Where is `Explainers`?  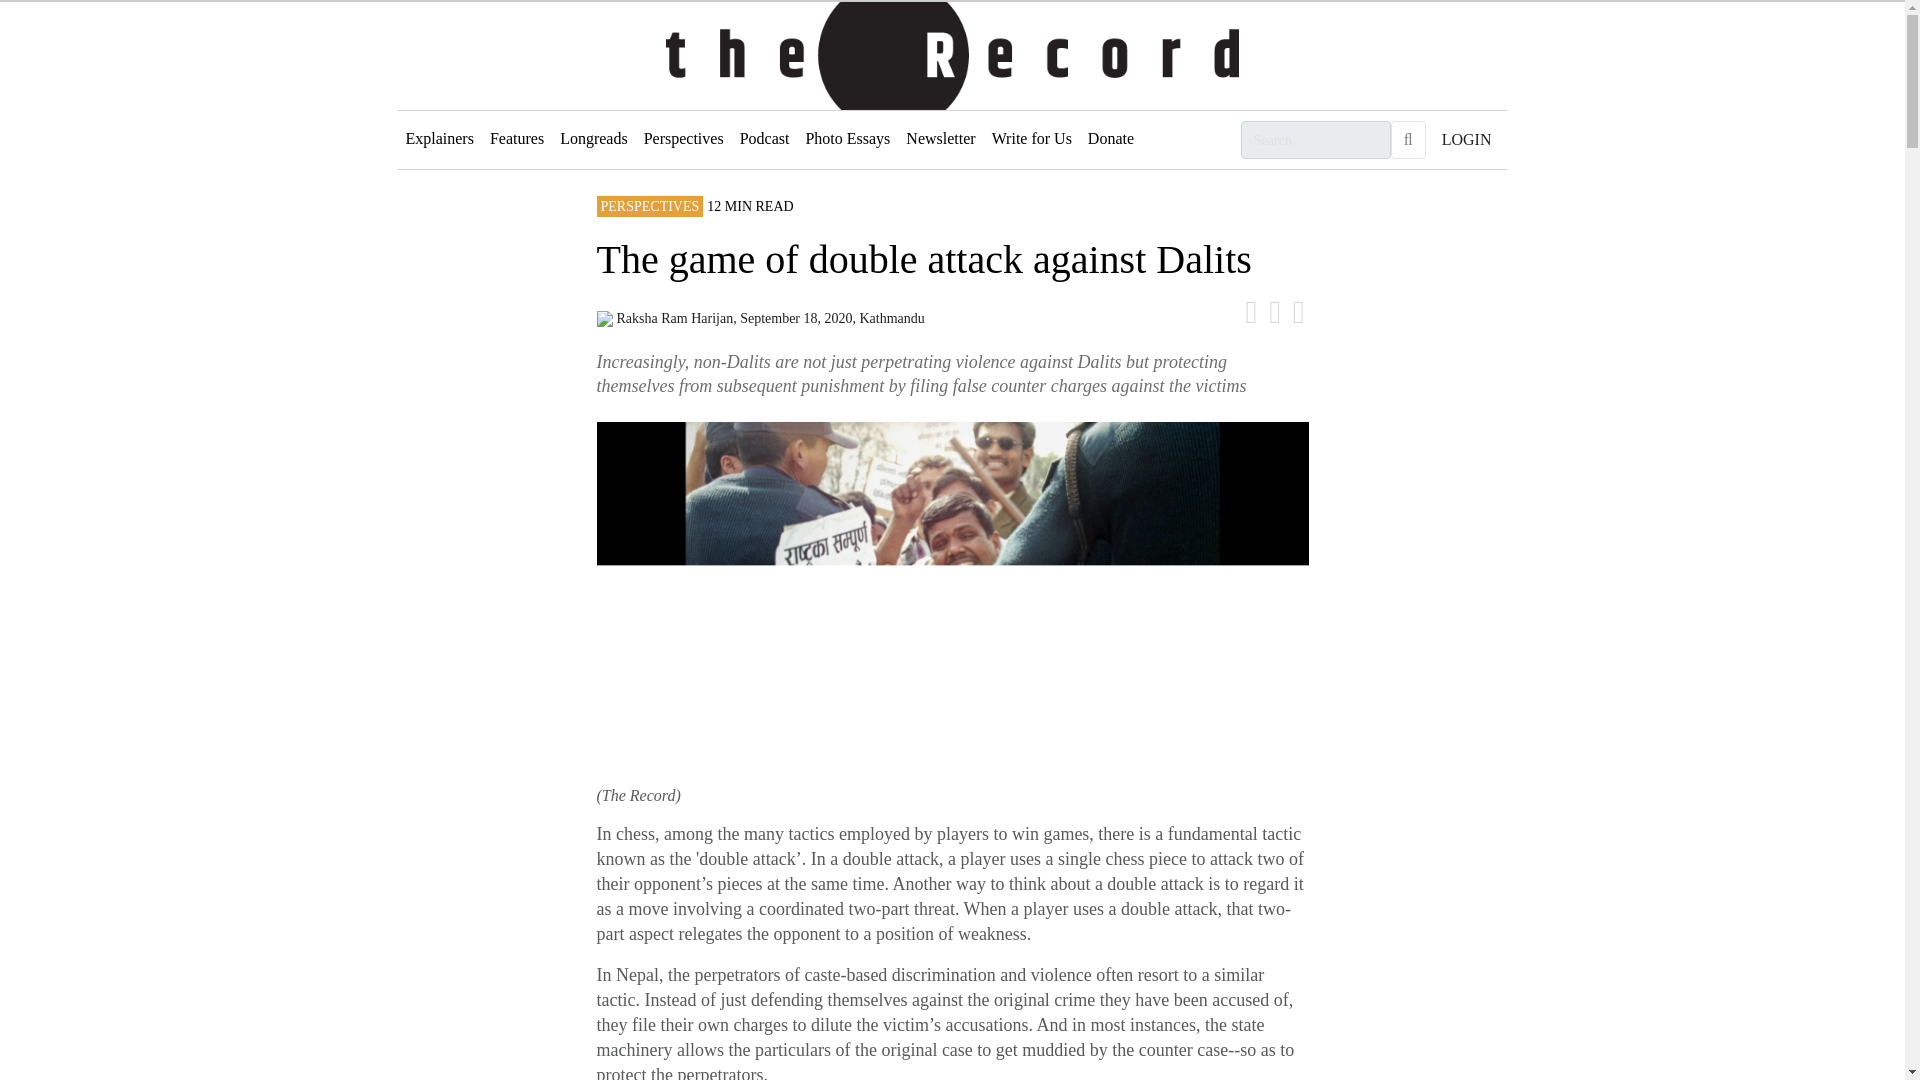 Explainers is located at coordinates (439, 139).